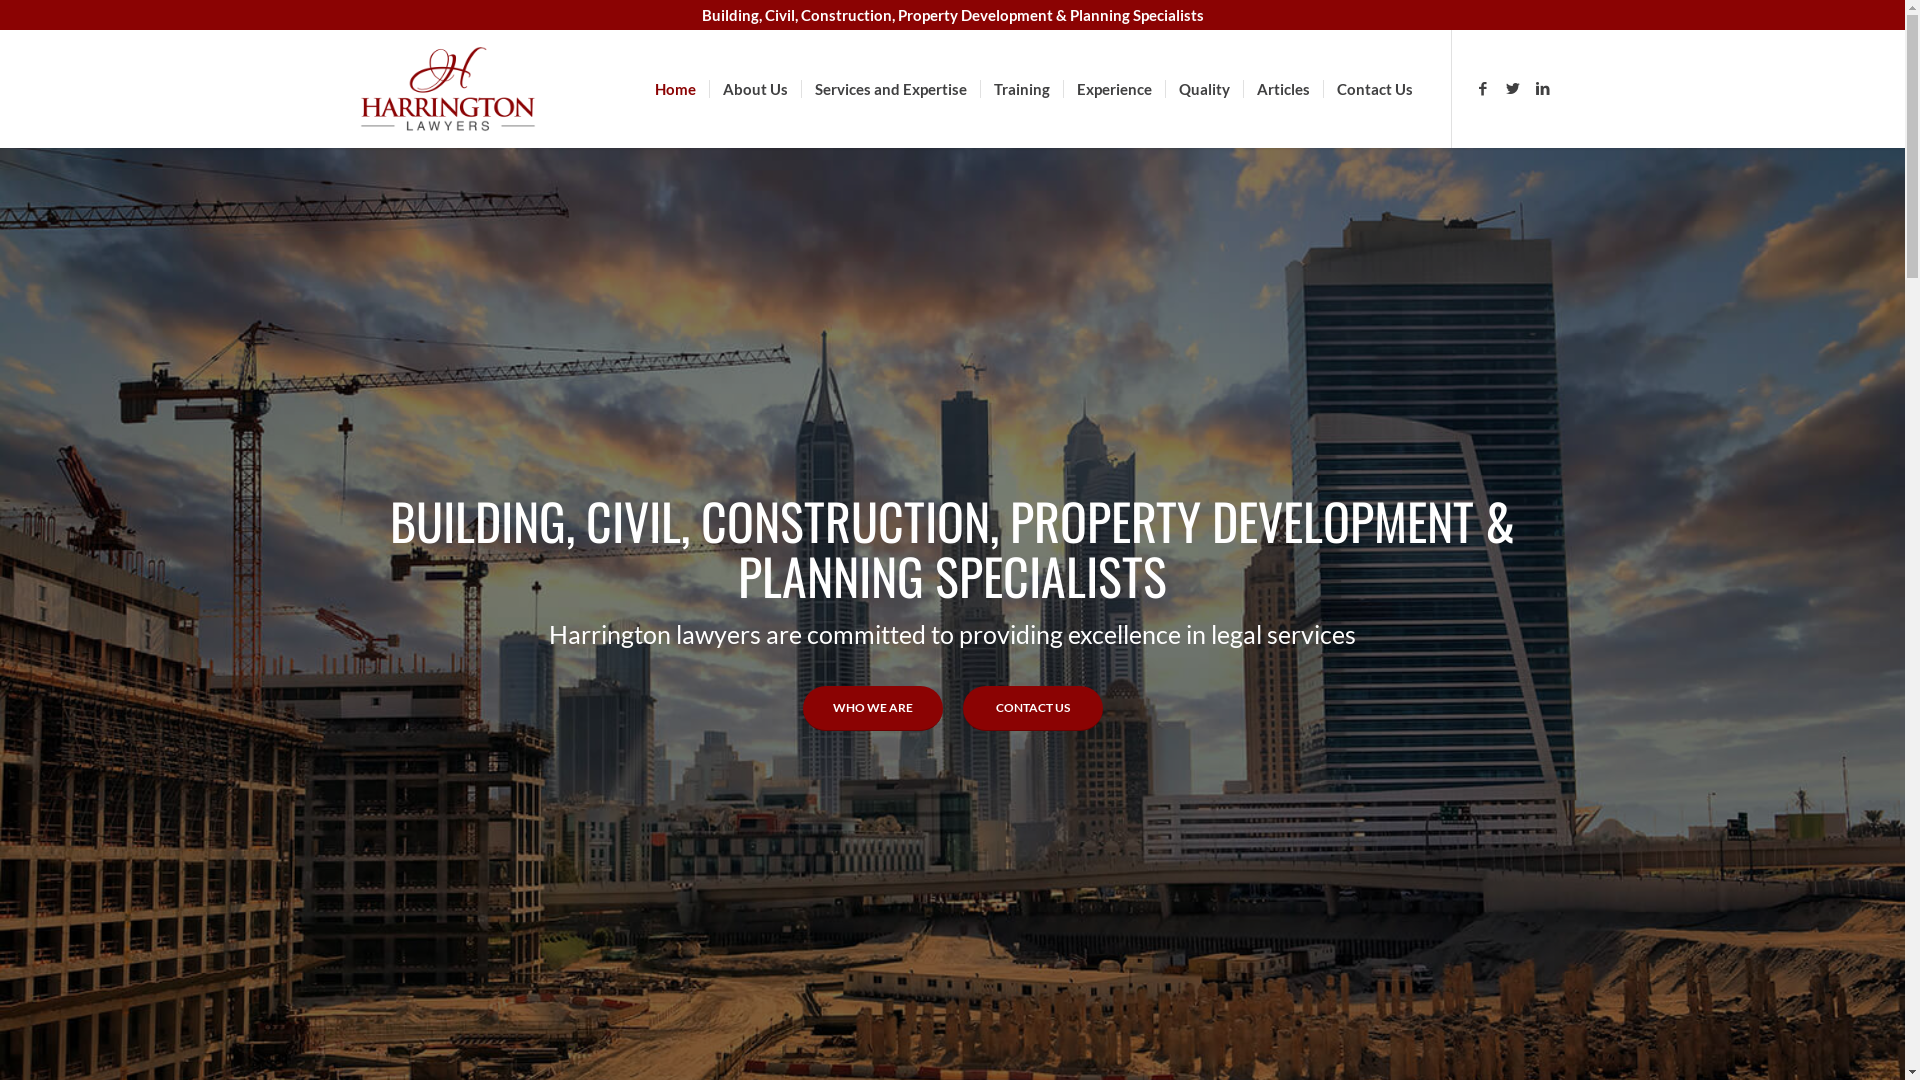  What do you see at coordinates (1543, 88) in the screenshot?
I see `LinkedIn` at bounding box center [1543, 88].